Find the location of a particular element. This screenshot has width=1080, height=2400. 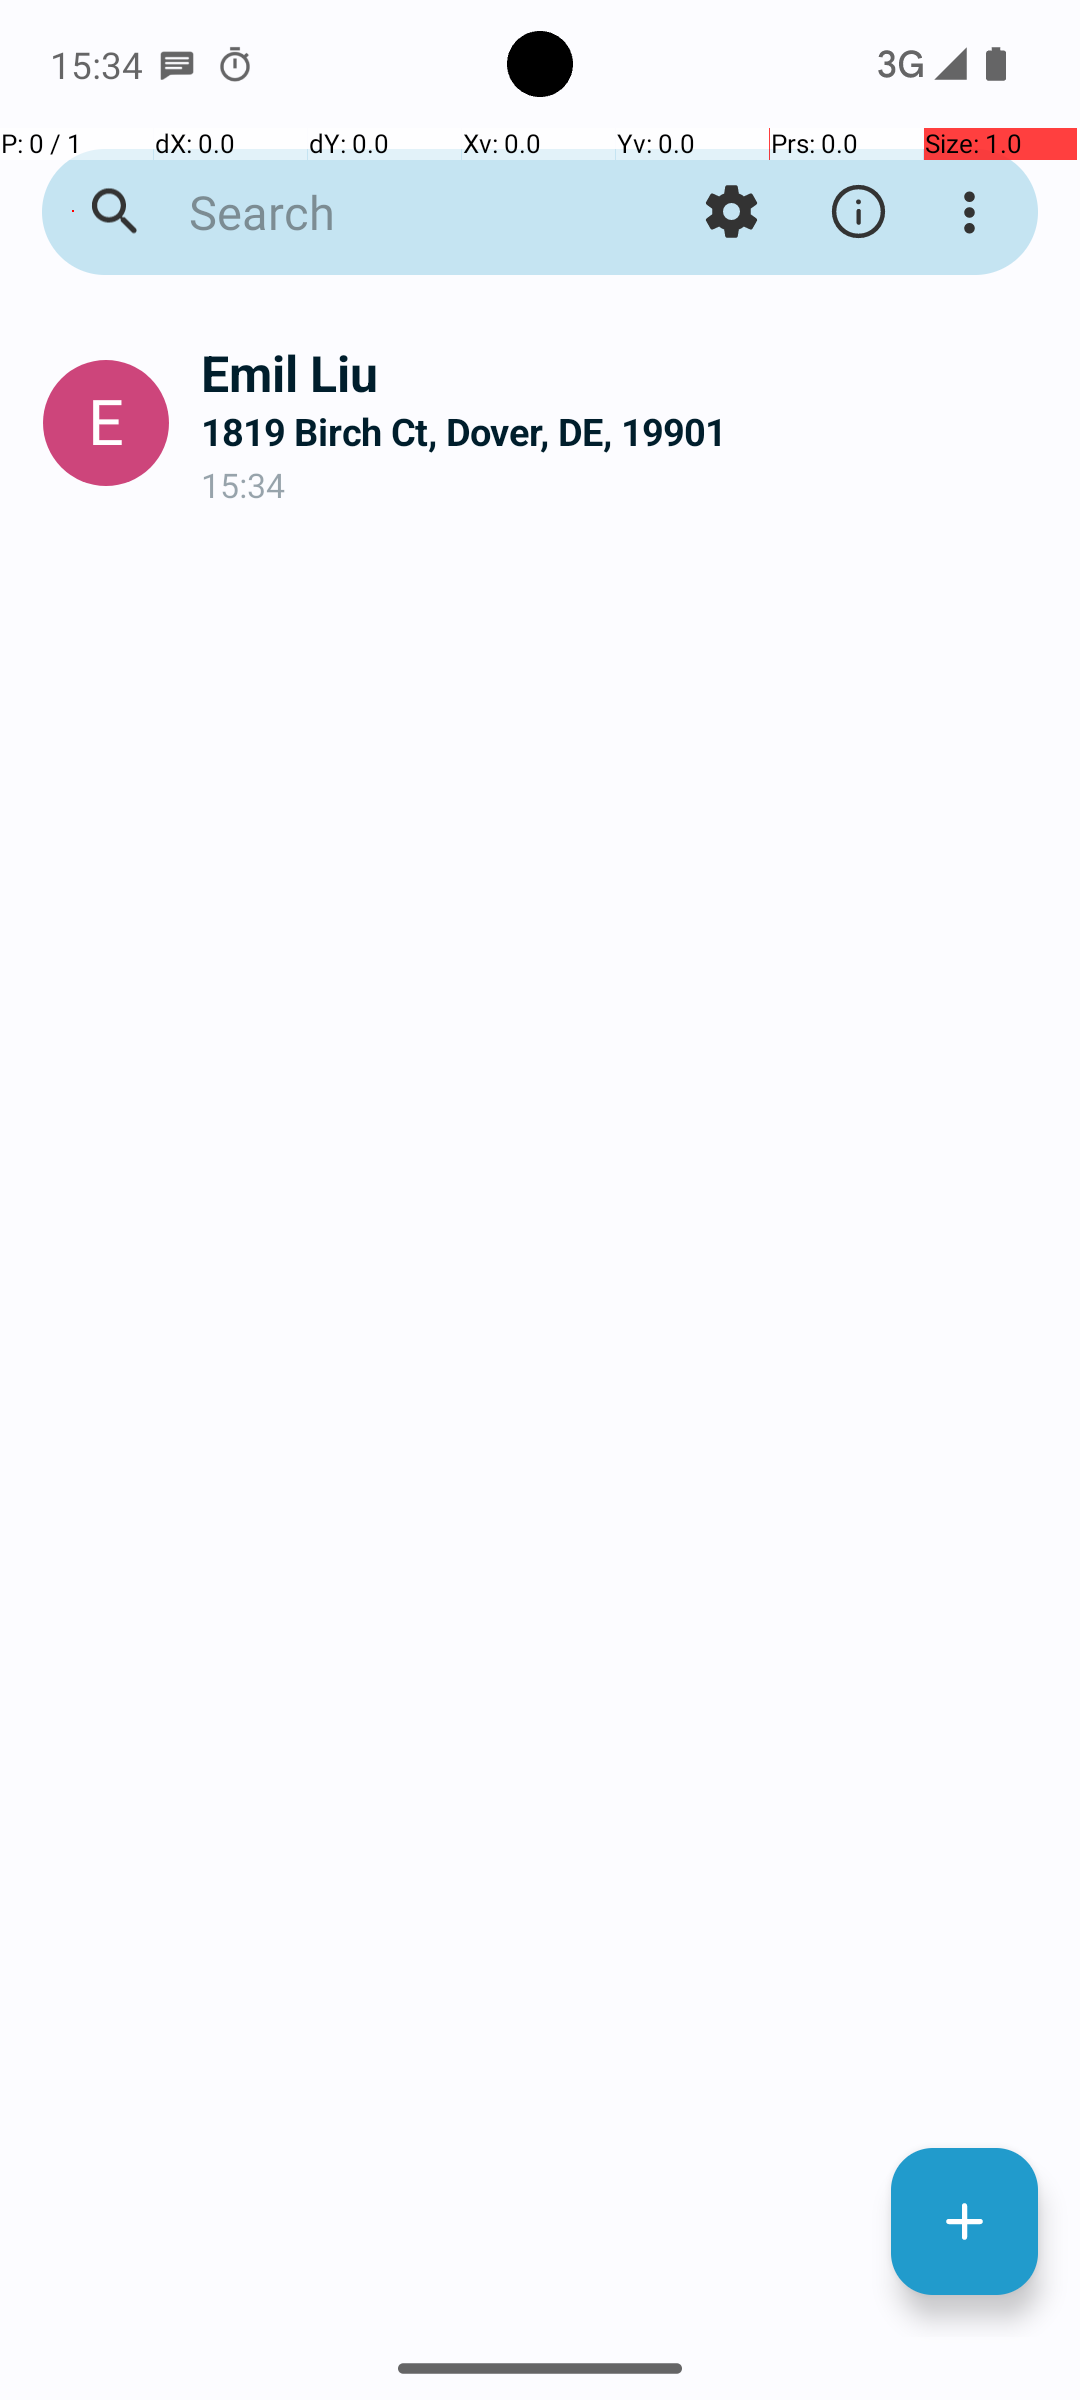

1819 Birch Ct, Dover, DE, 19901 is located at coordinates (624, 432).